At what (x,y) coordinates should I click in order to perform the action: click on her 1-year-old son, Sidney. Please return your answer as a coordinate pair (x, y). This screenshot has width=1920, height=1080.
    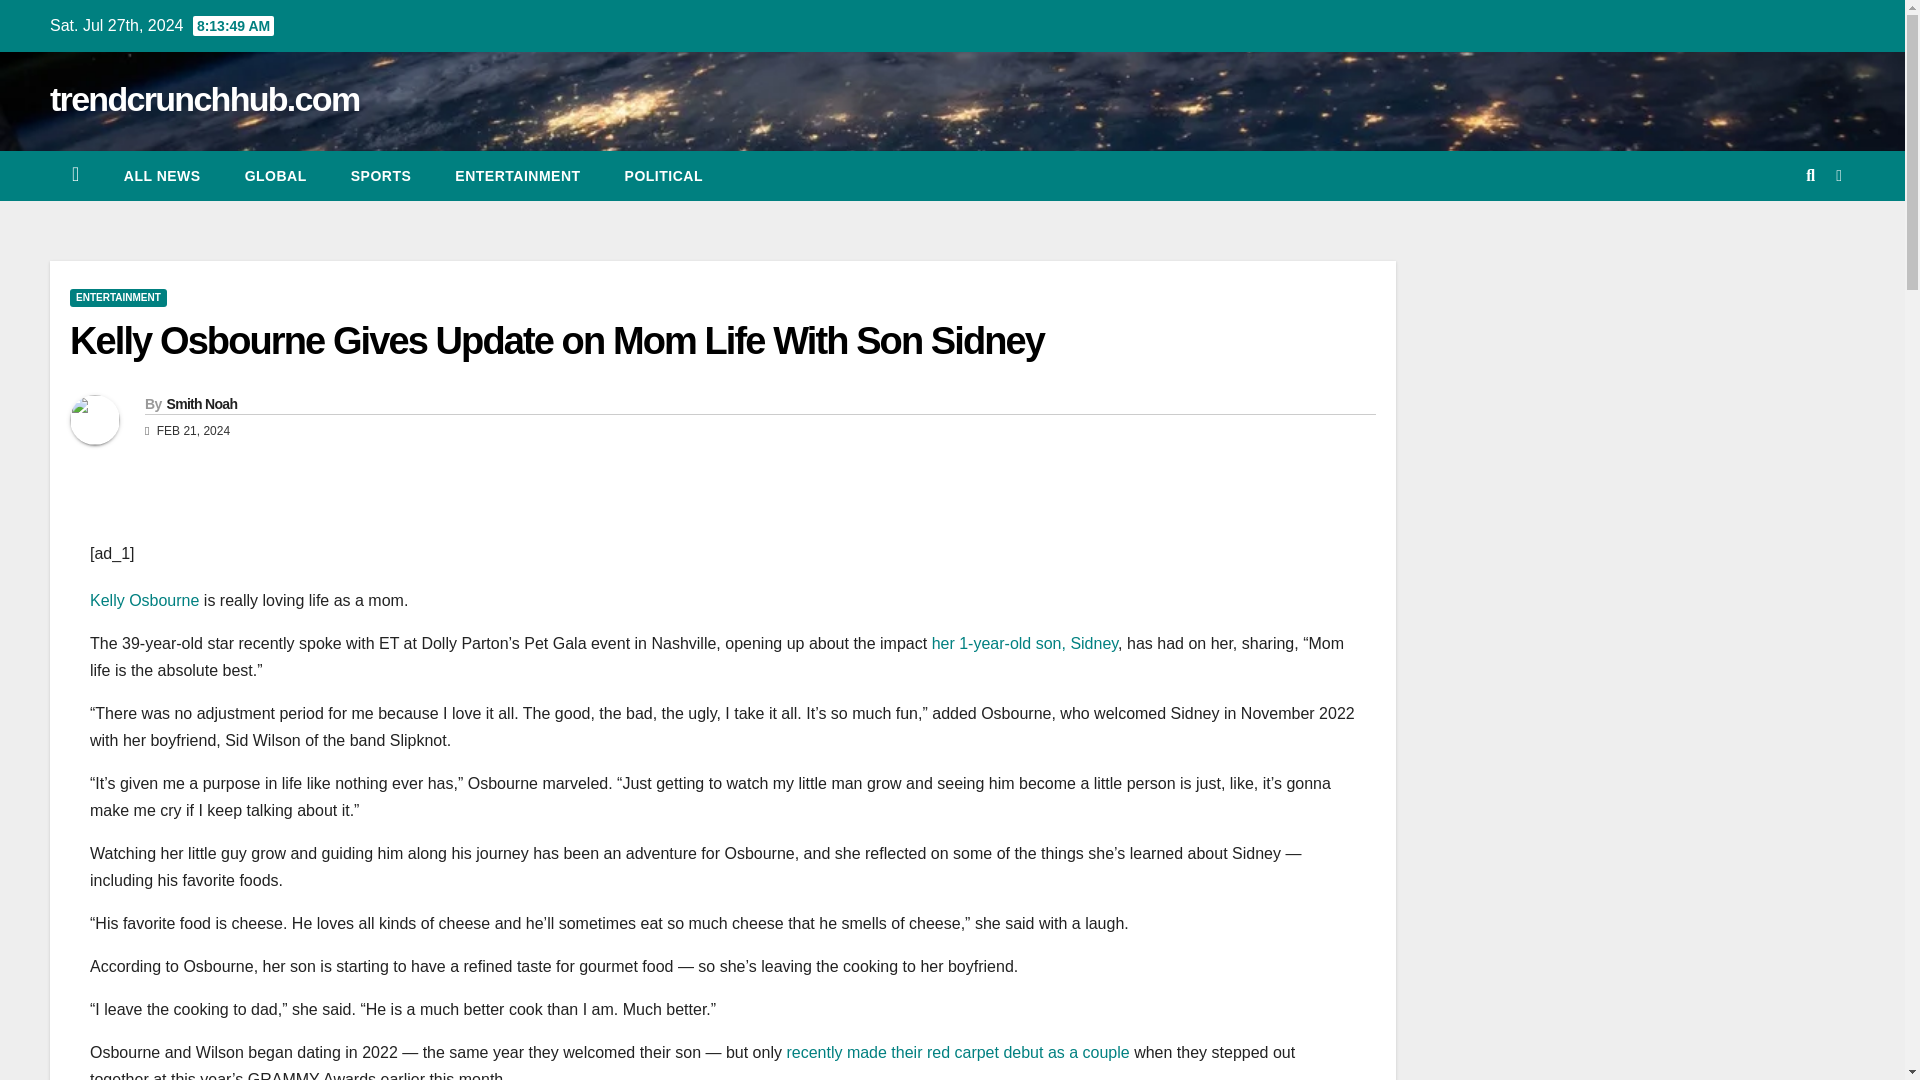
    Looking at the image, I should click on (1024, 644).